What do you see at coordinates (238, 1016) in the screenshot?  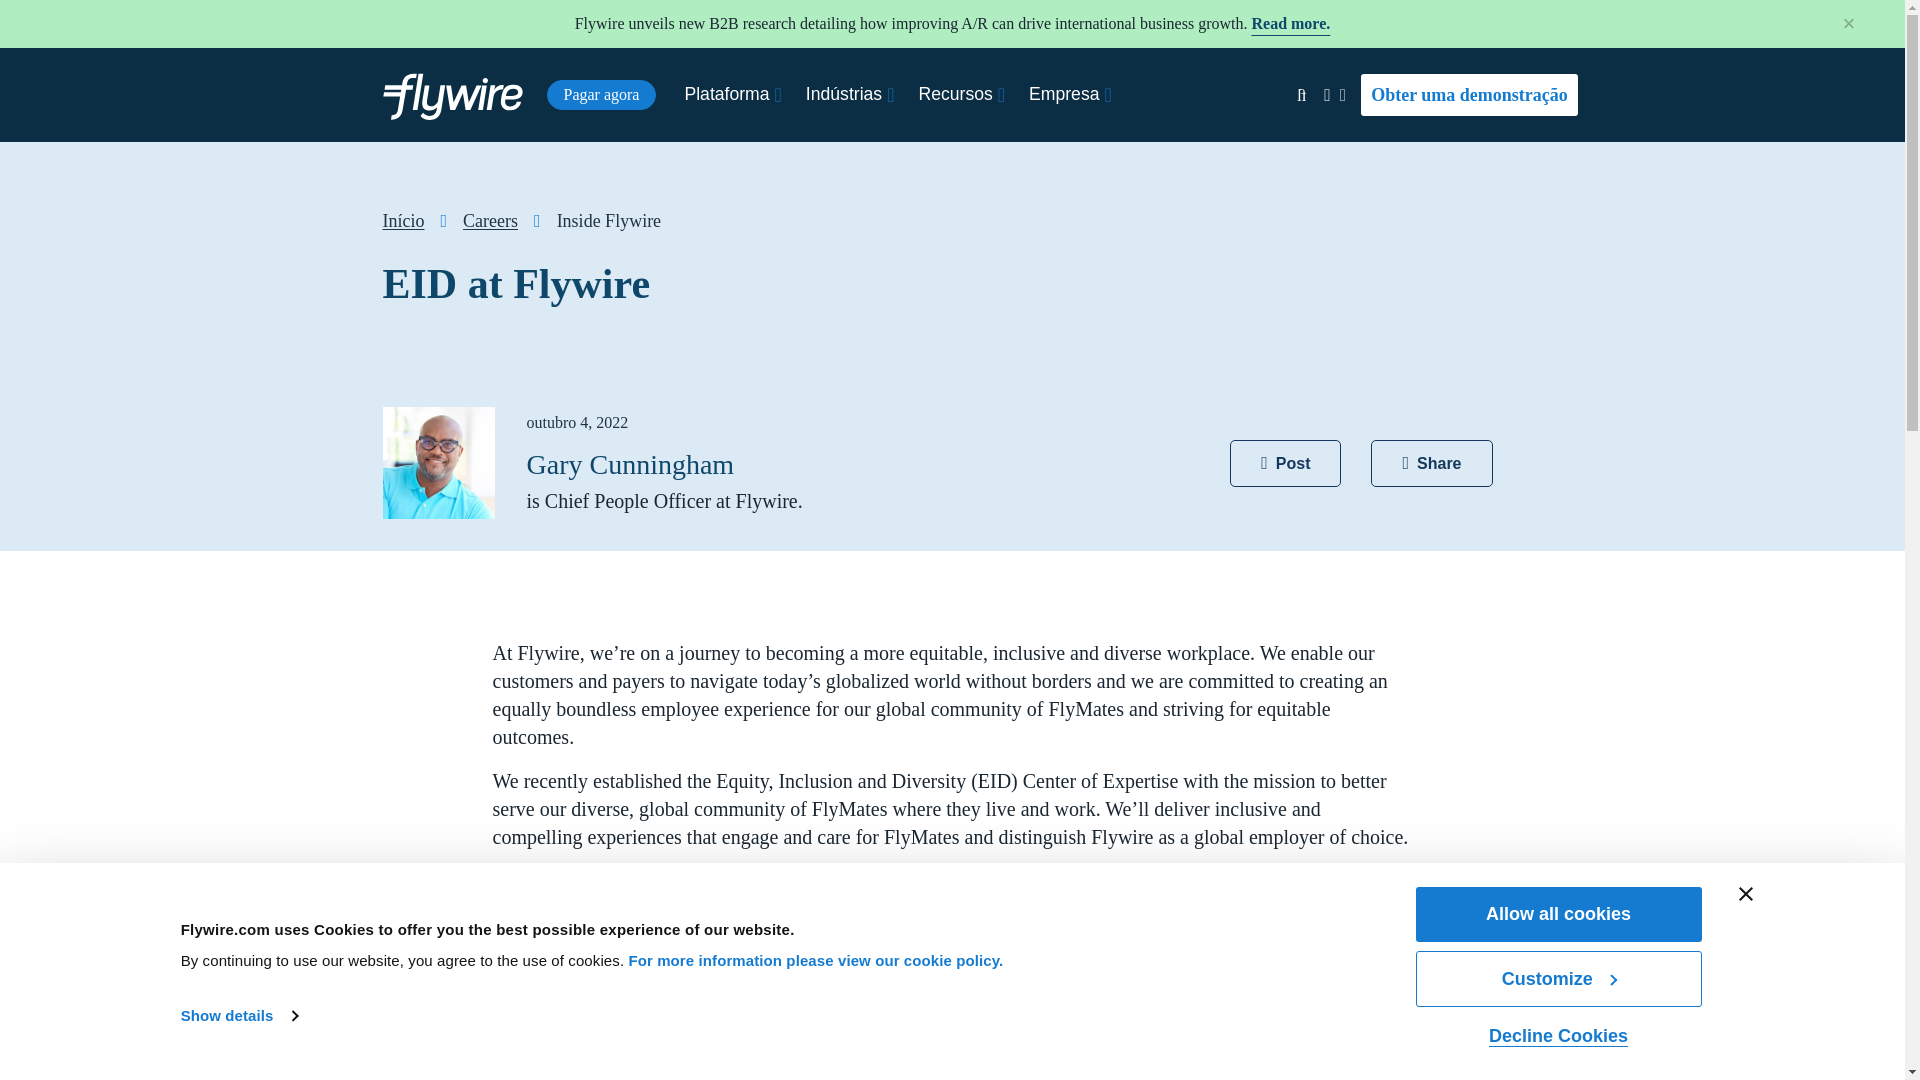 I see `Show details` at bounding box center [238, 1016].